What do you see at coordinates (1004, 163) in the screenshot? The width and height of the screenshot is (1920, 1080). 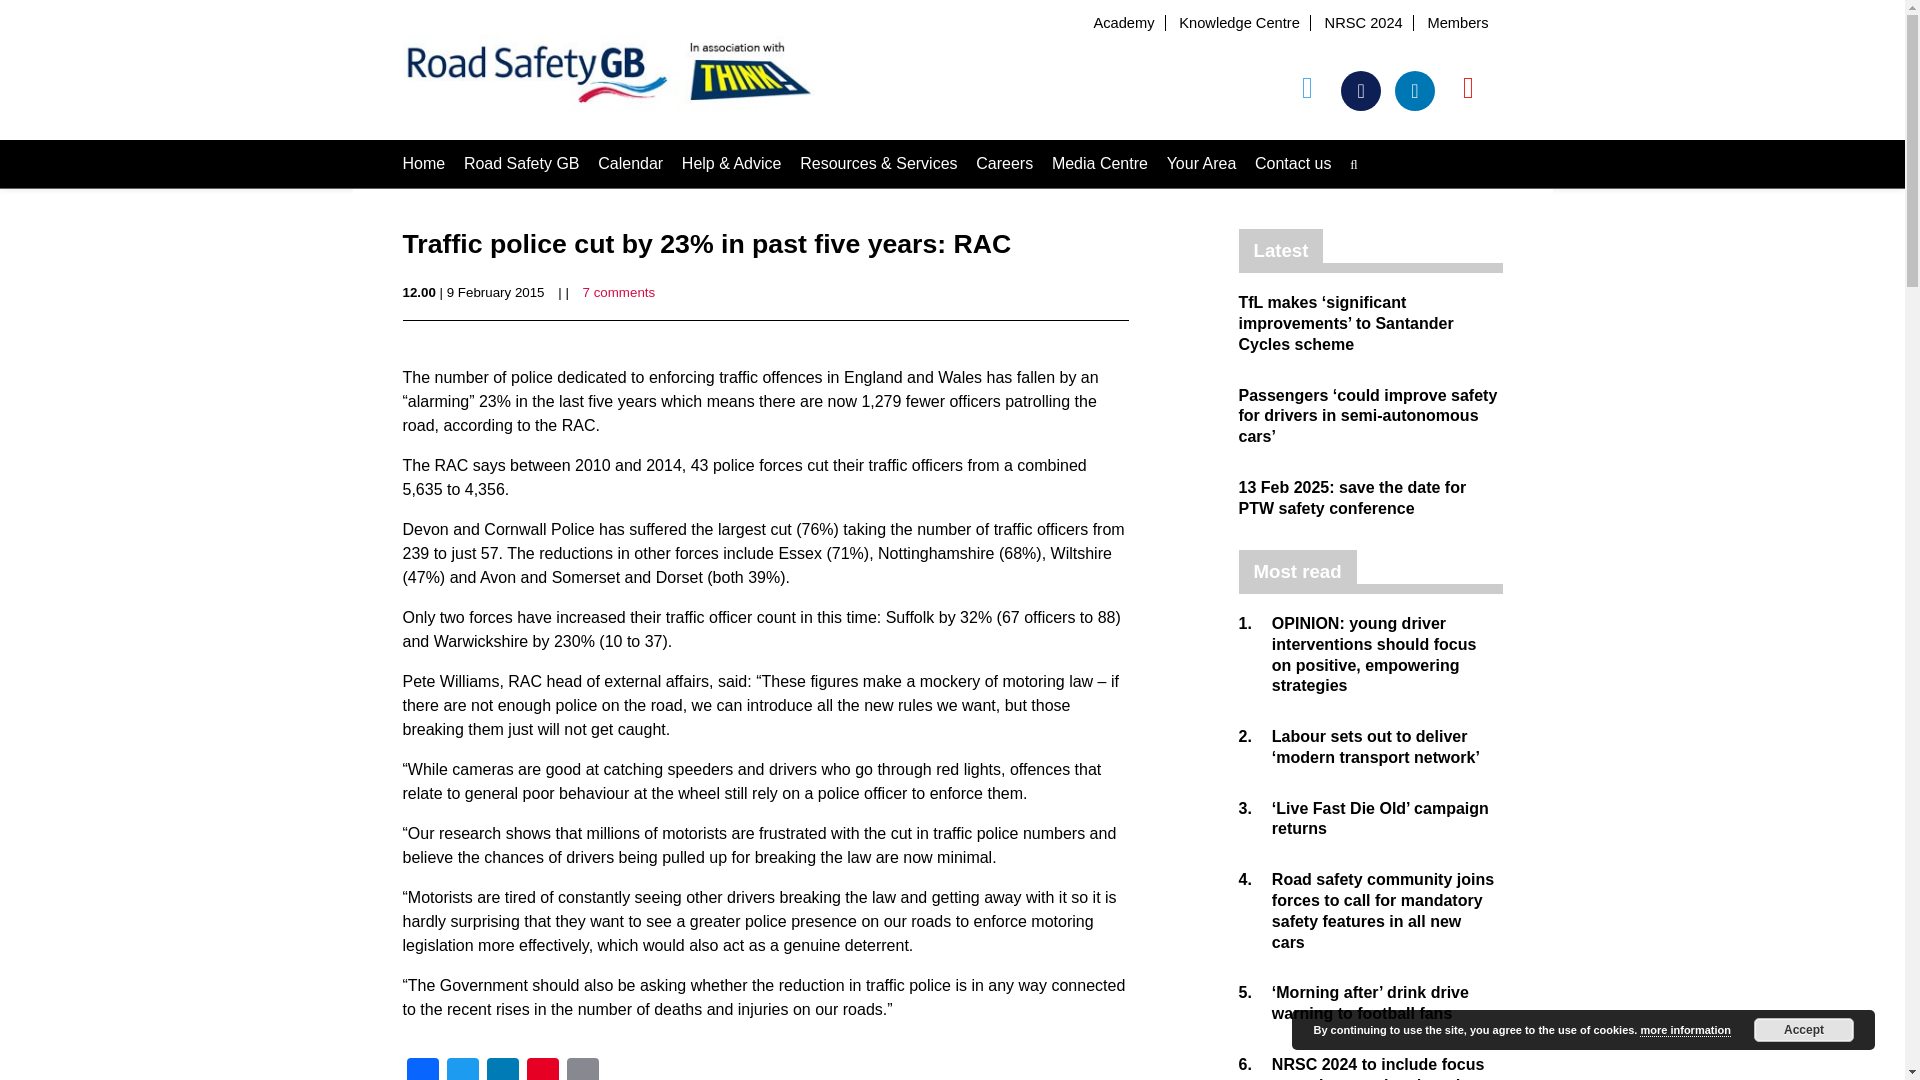 I see `Careers` at bounding box center [1004, 163].